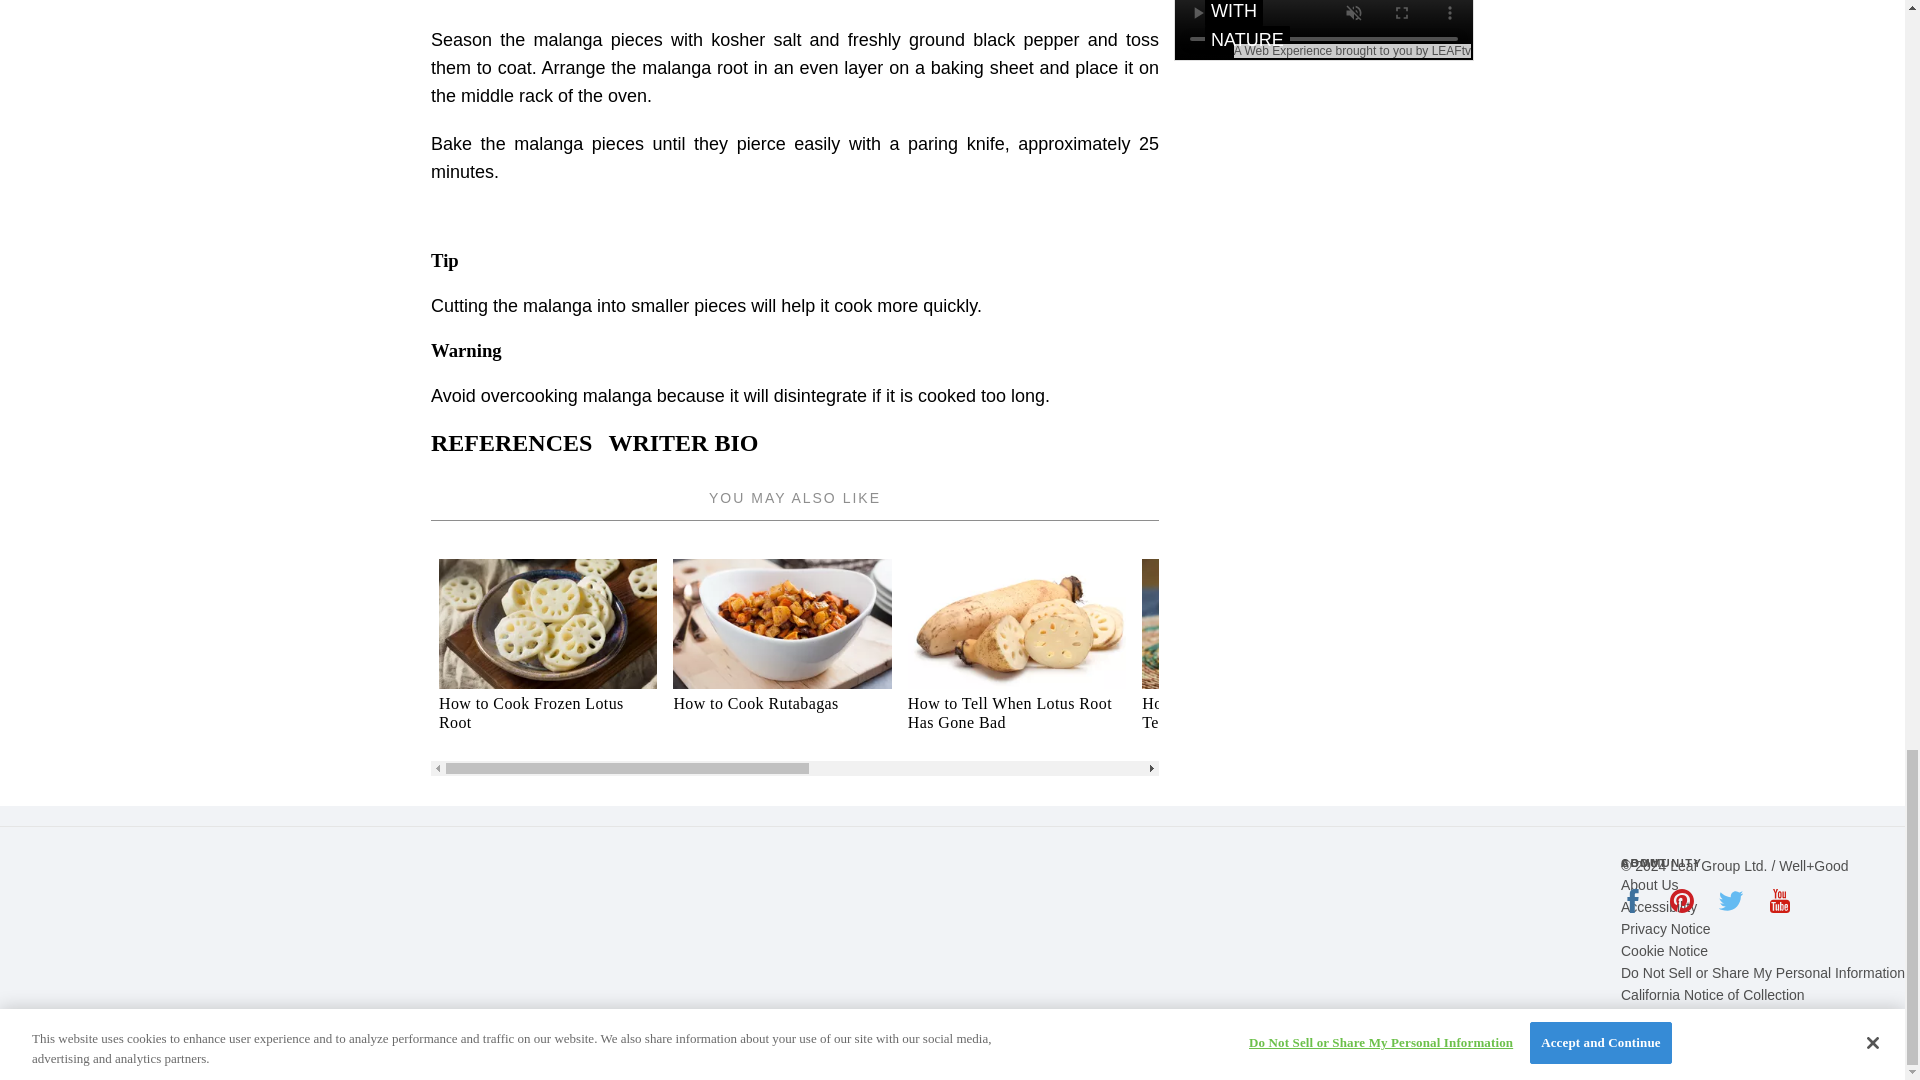  What do you see at coordinates (1250, 713) in the screenshot?
I see `How to Make Dandelion Root Tea` at bounding box center [1250, 713].